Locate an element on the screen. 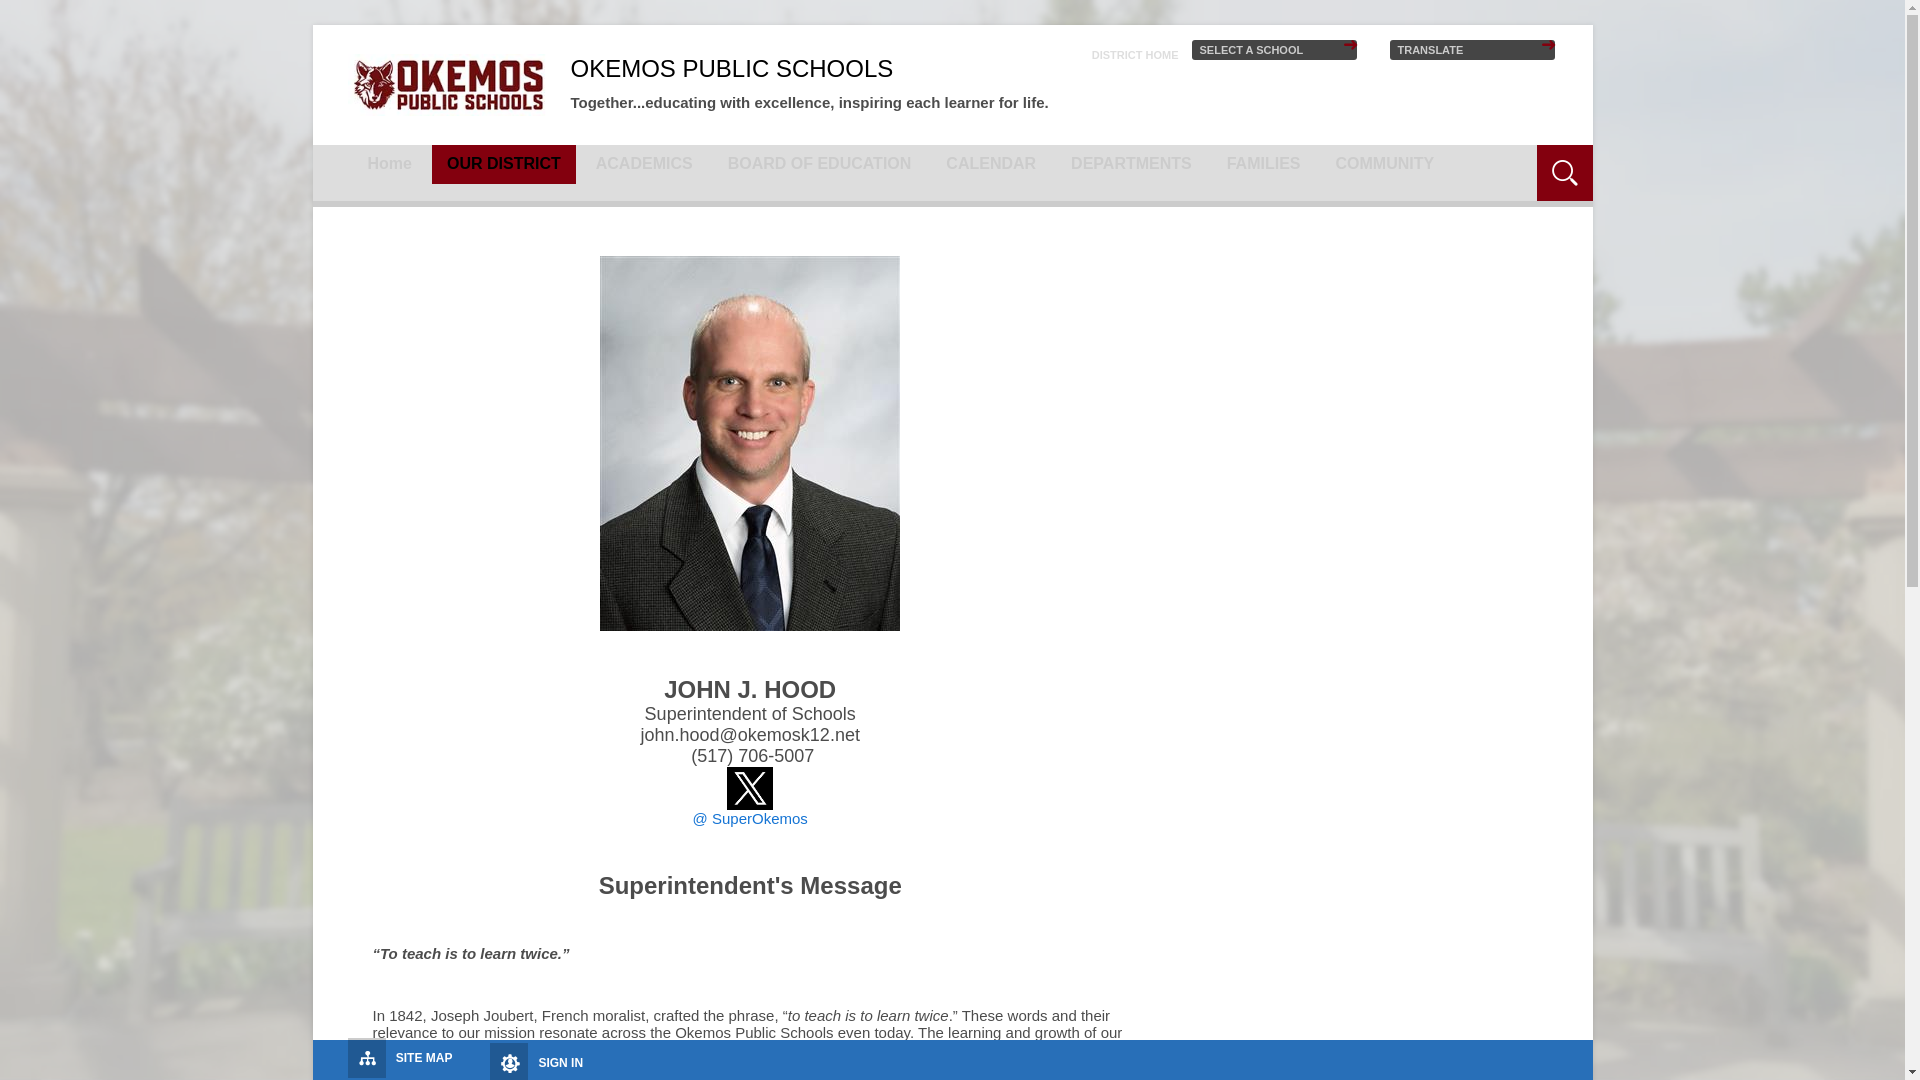  Search this site is located at coordinates (1482, 160).